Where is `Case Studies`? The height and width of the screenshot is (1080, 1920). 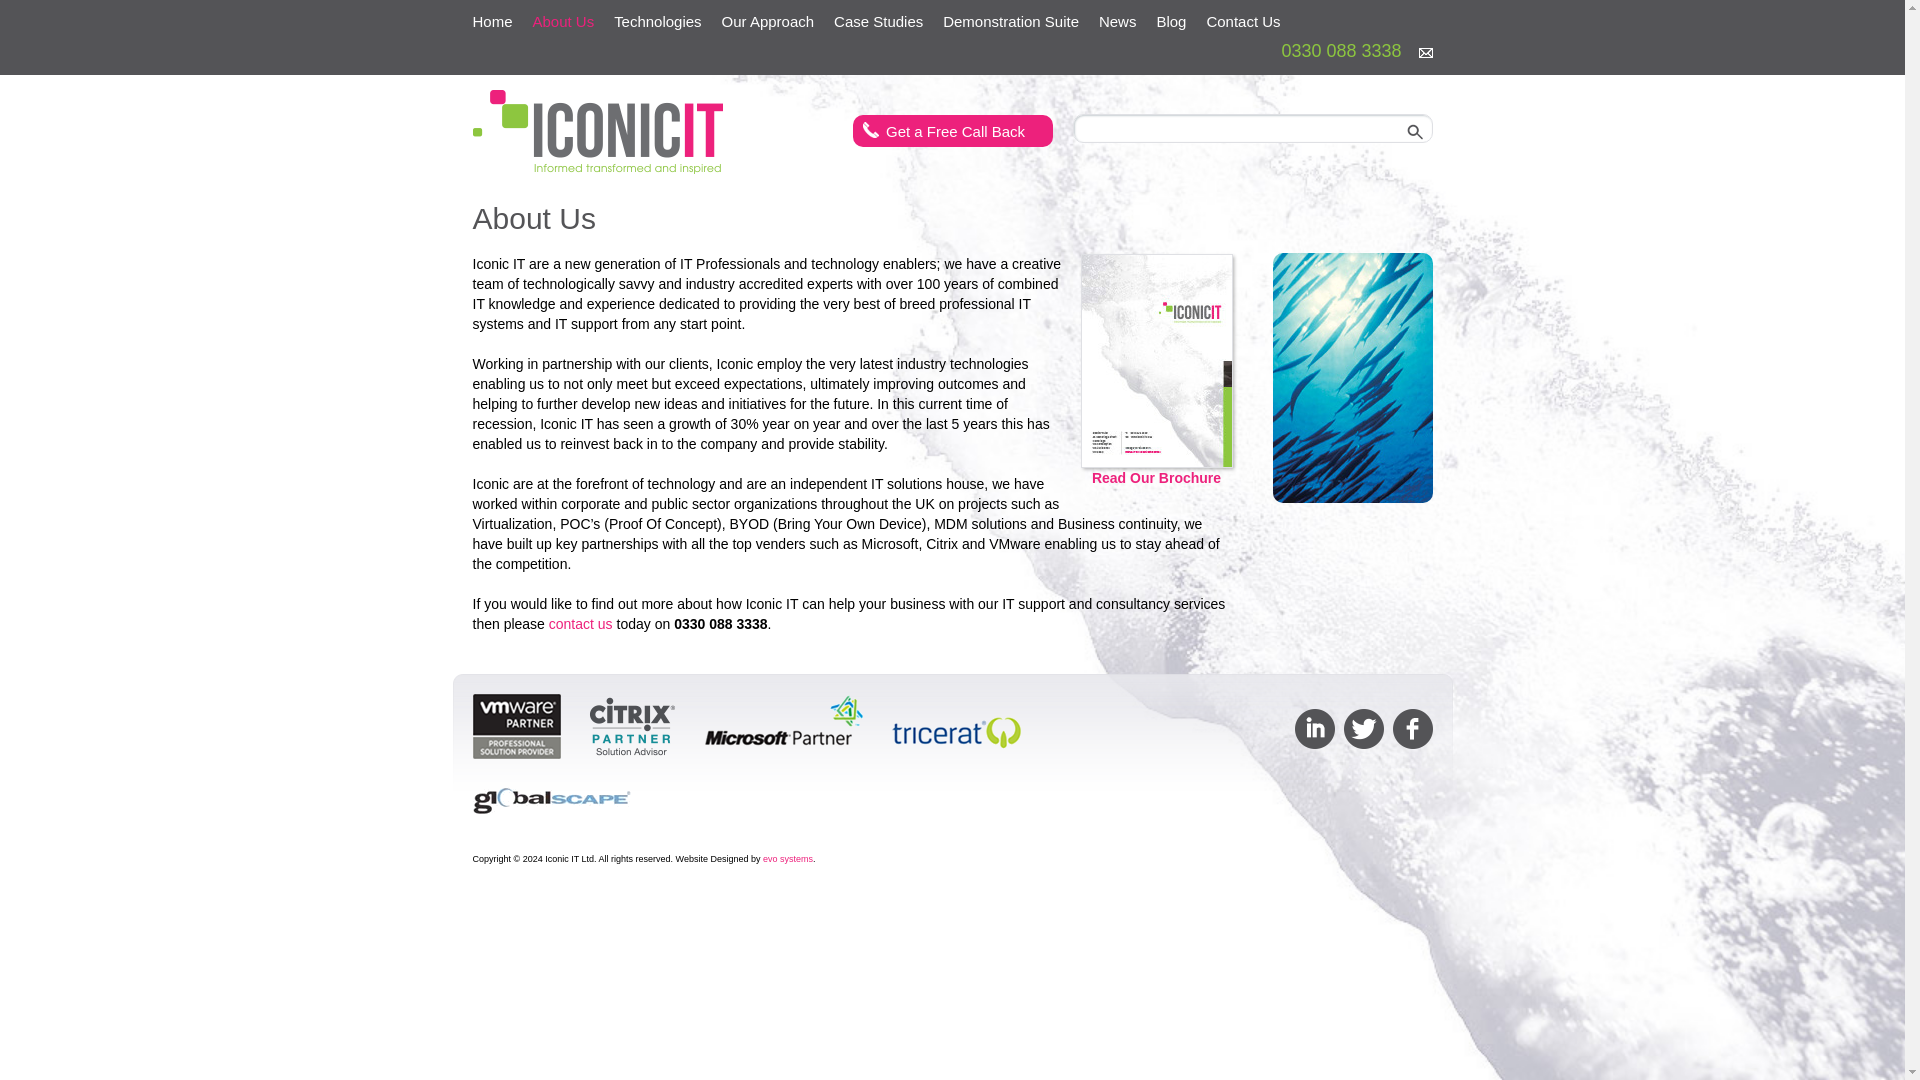 Case Studies is located at coordinates (878, 21).